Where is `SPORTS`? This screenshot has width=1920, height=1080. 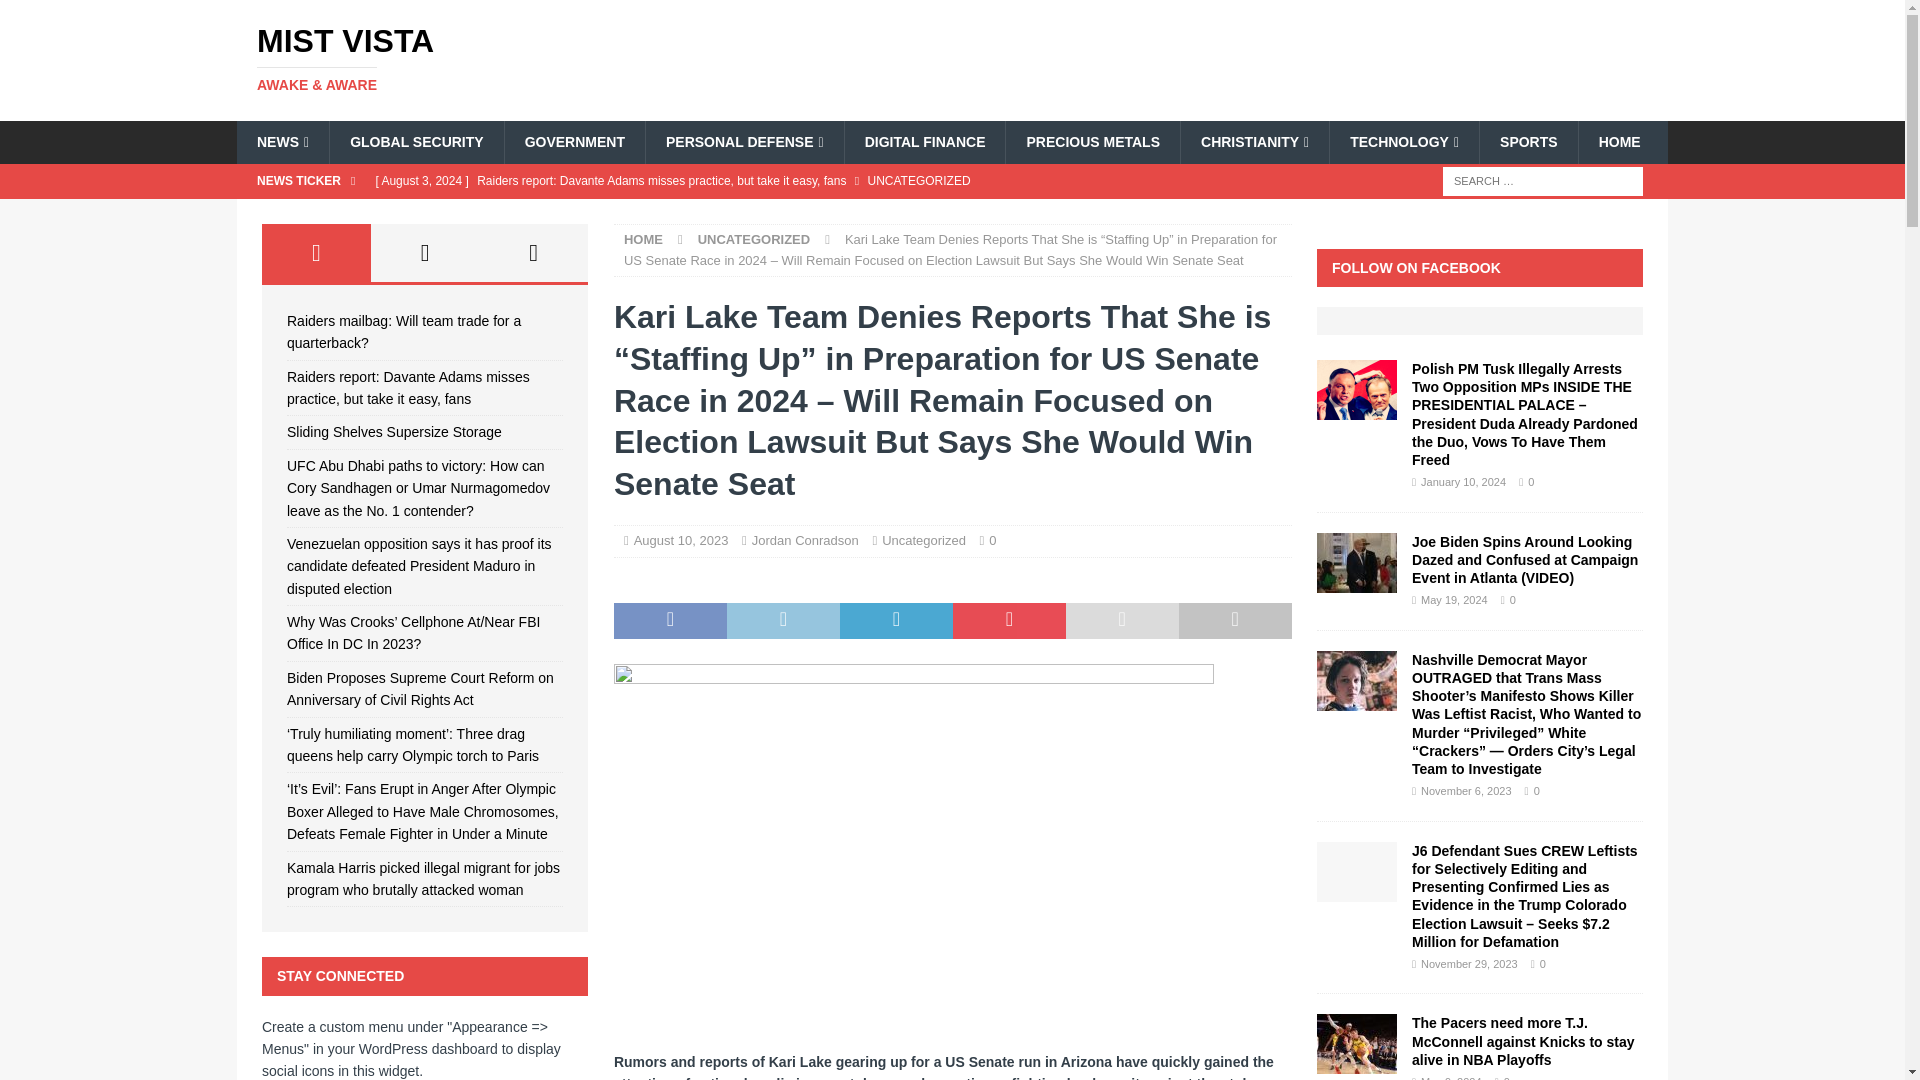 SPORTS is located at coordinates (1528, 142).